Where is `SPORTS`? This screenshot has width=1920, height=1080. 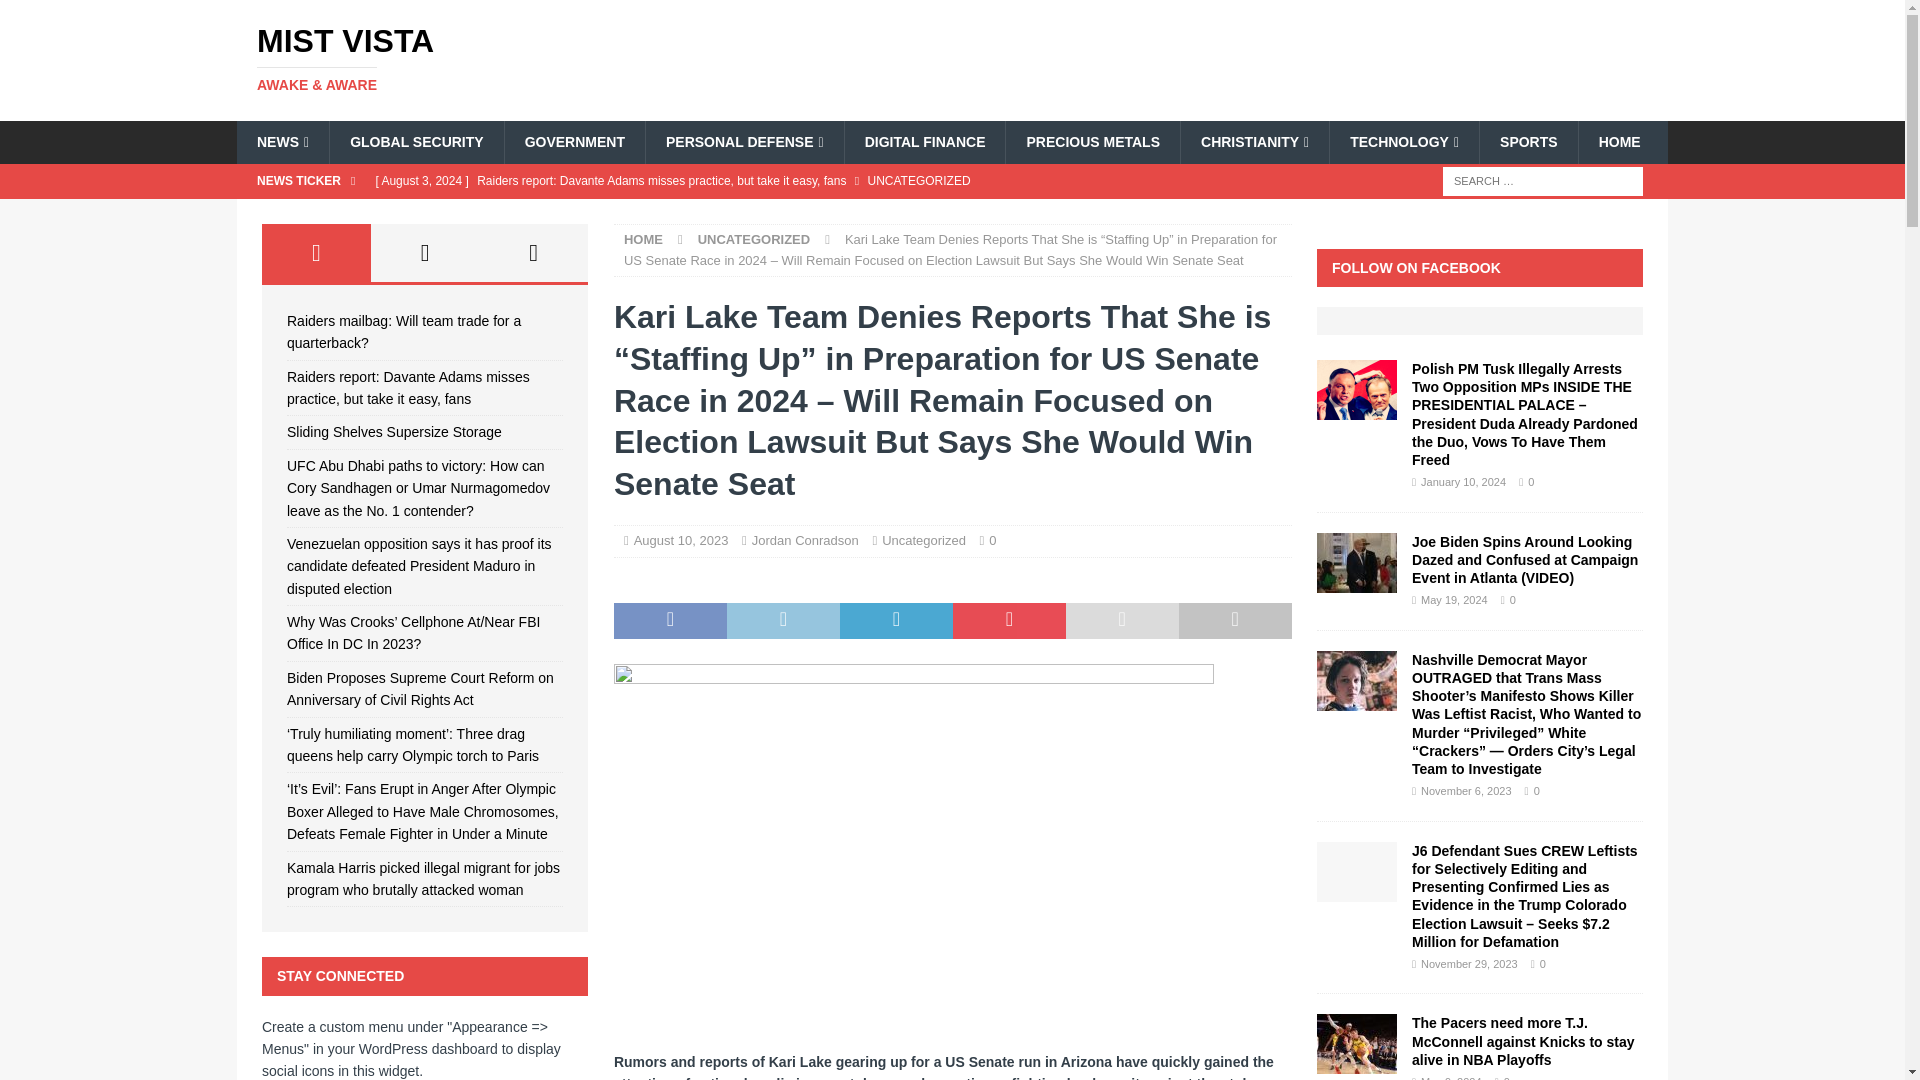 SPORTS is located at coordinates (1528, 142).